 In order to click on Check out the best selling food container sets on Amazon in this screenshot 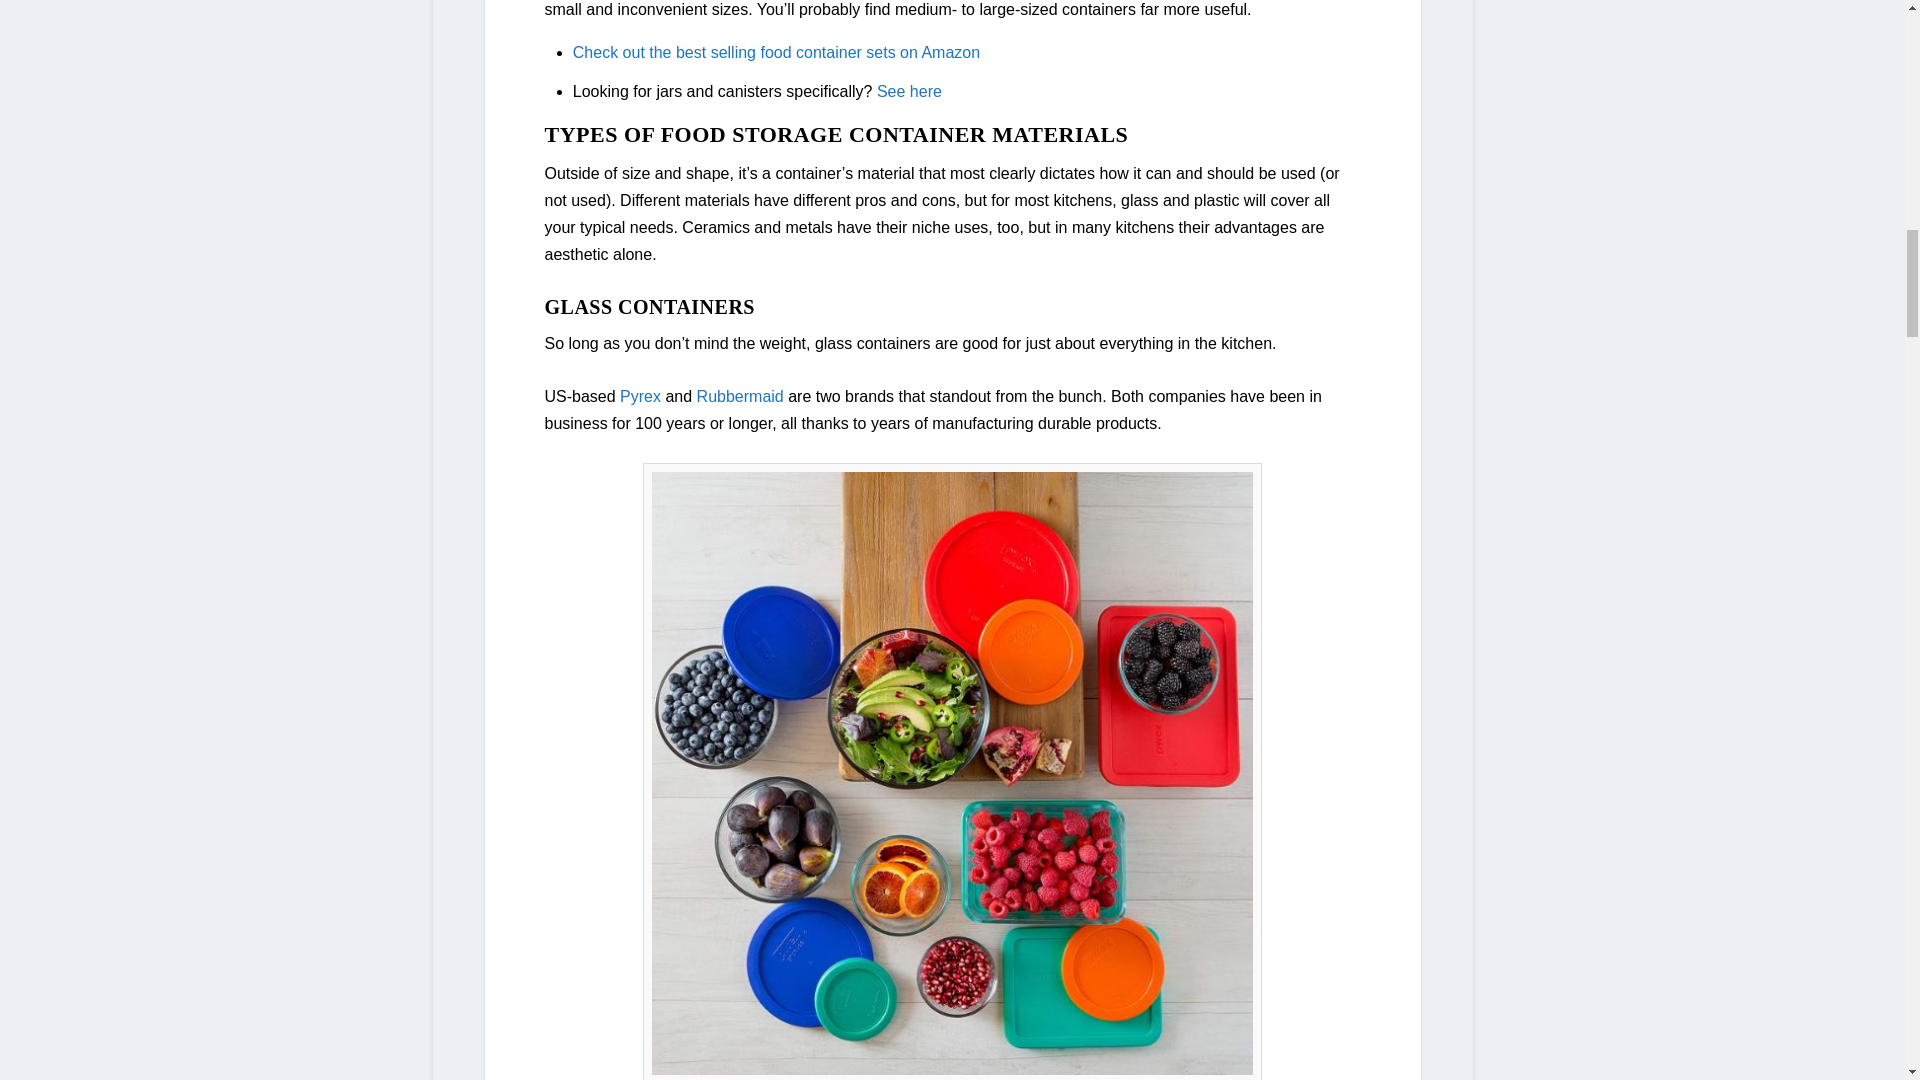, I will do `click(776, 52)`.